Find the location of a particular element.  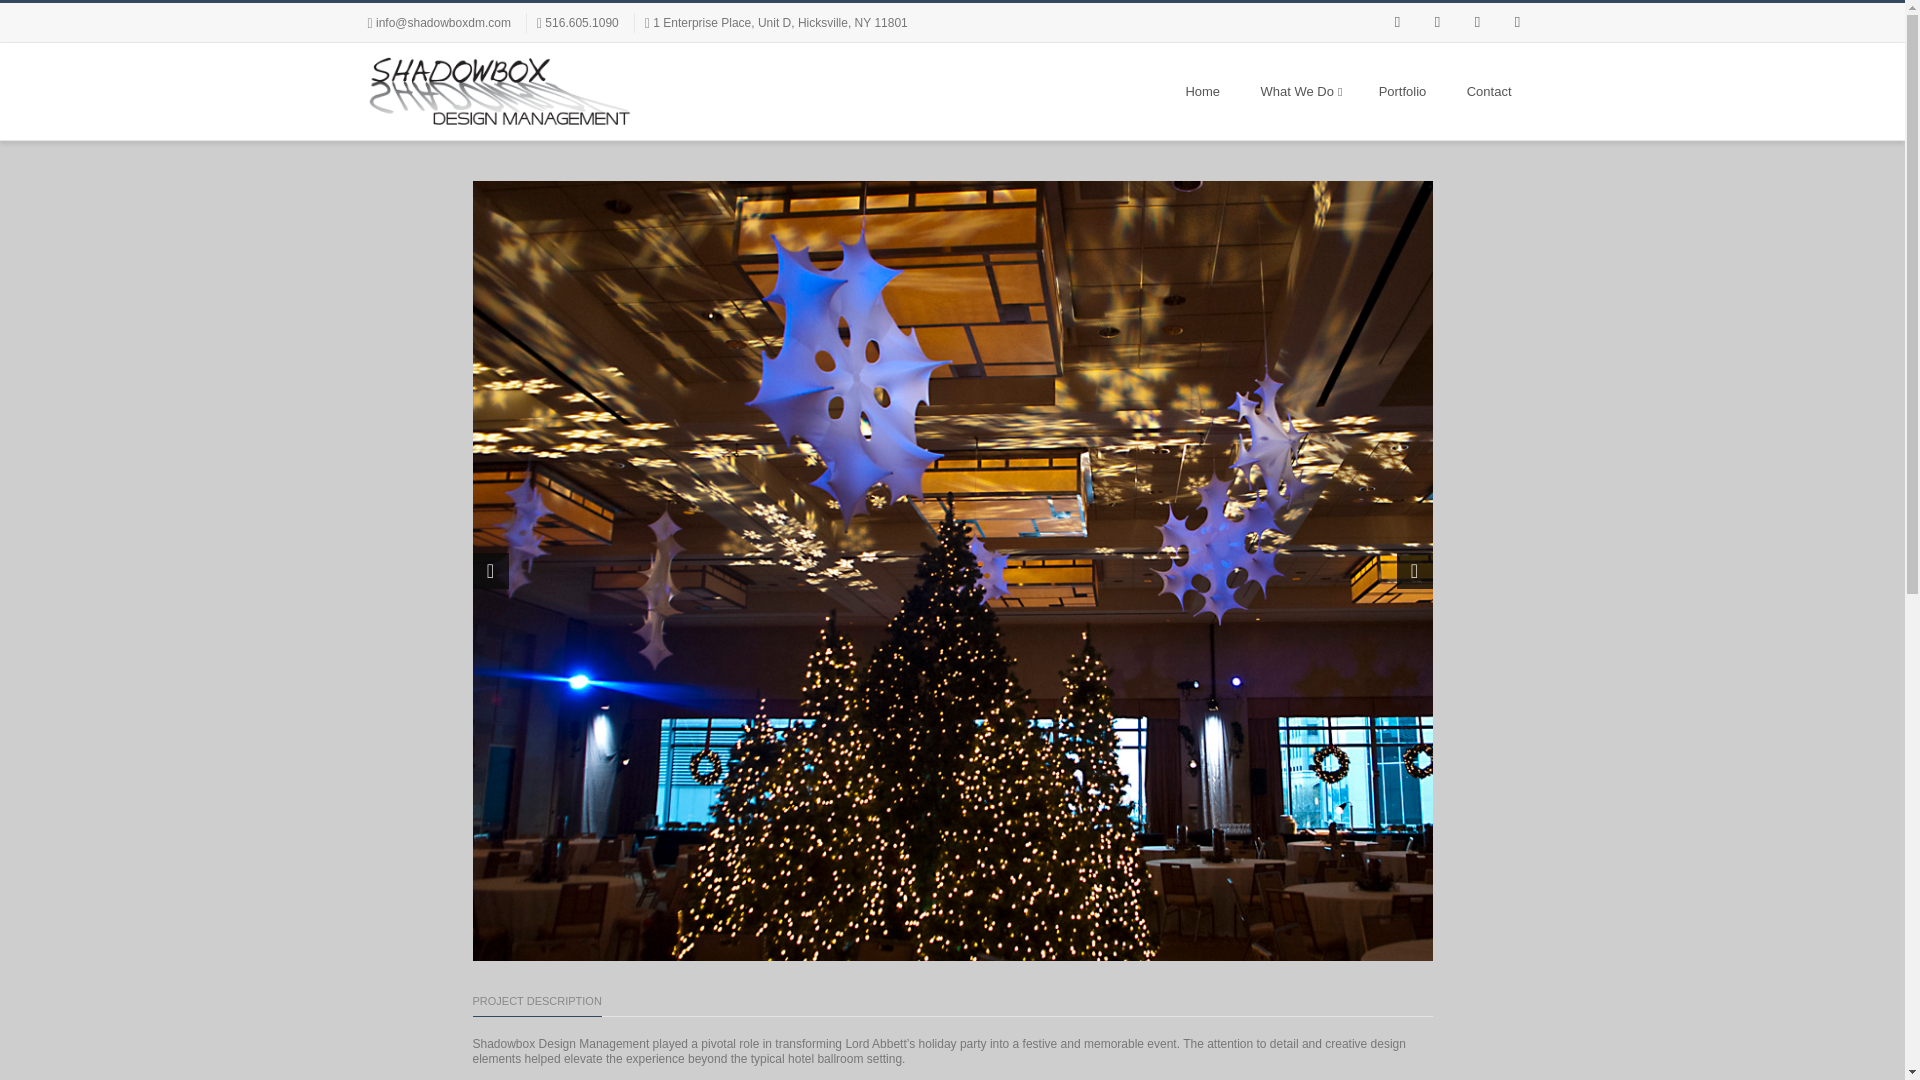

Contact is located at coordinates (1490, 92).